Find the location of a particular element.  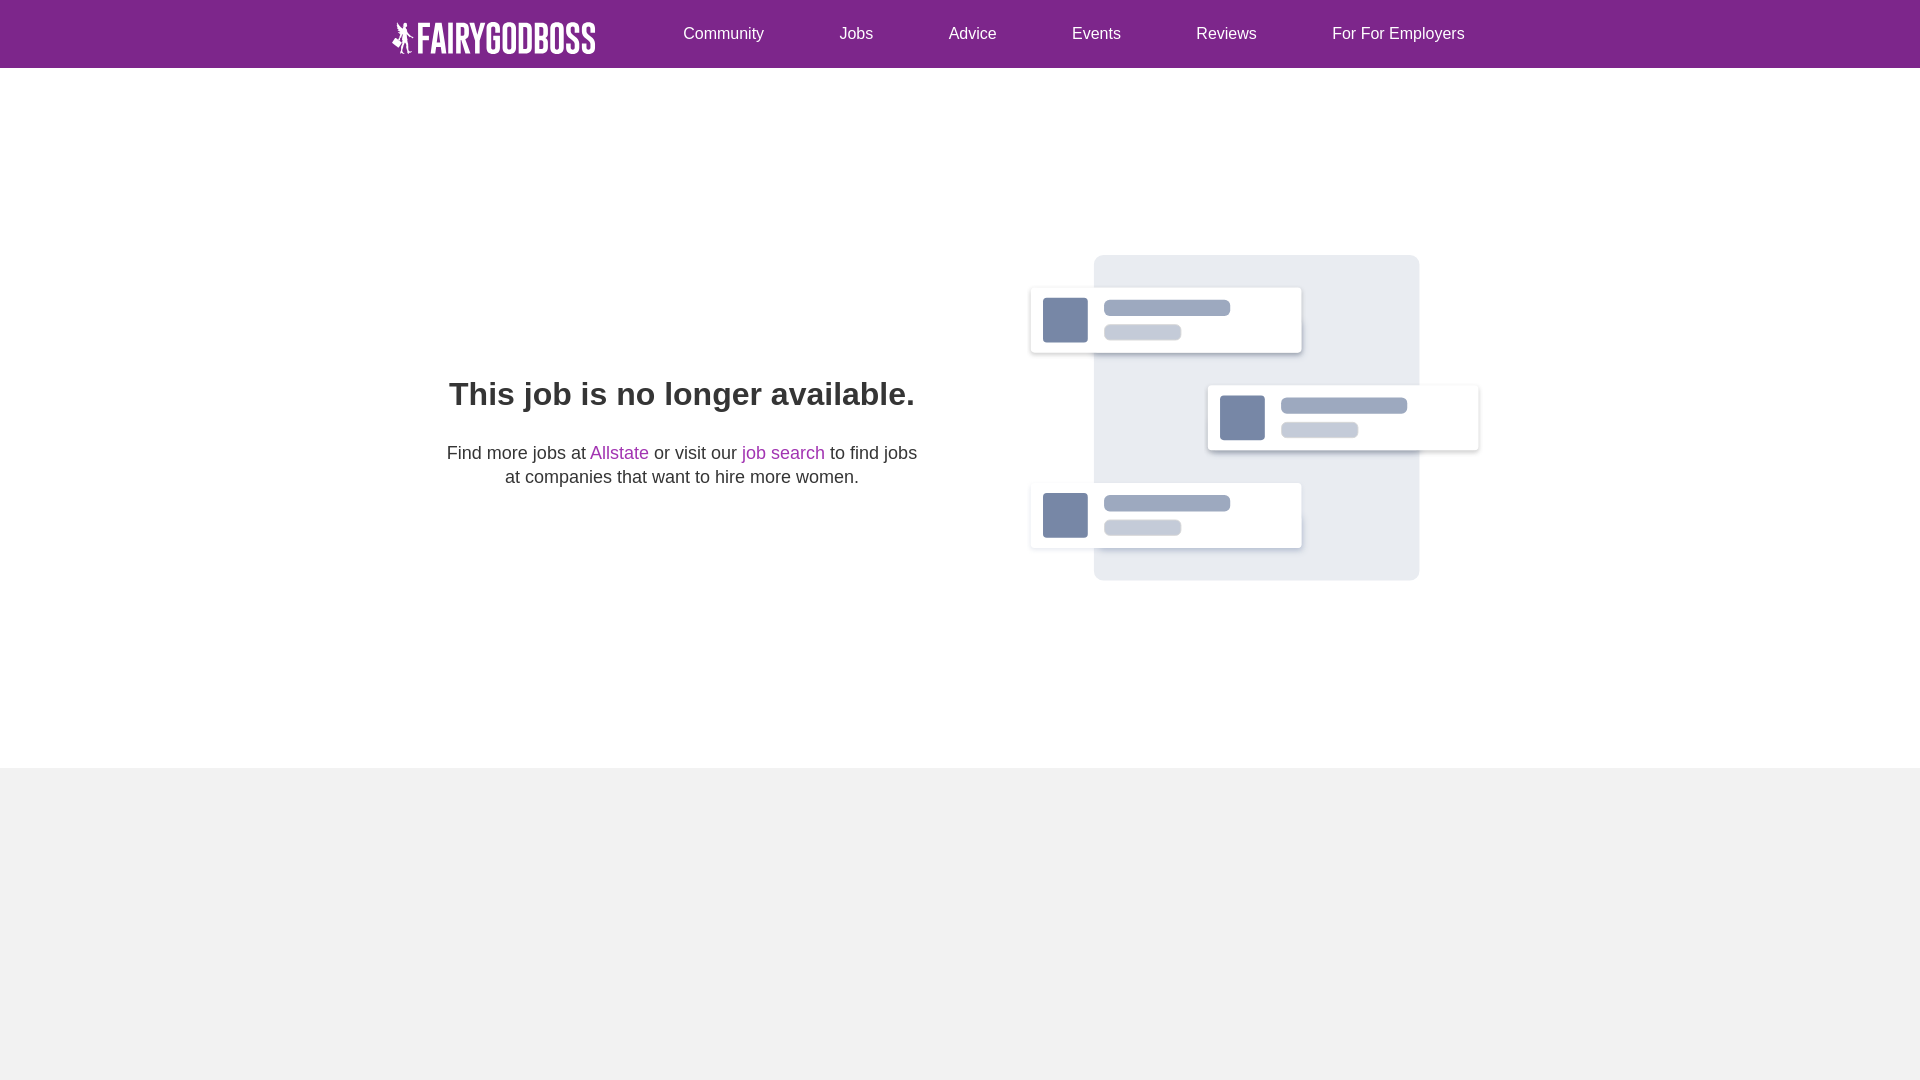

Advice is located at coordinates (972, 34).